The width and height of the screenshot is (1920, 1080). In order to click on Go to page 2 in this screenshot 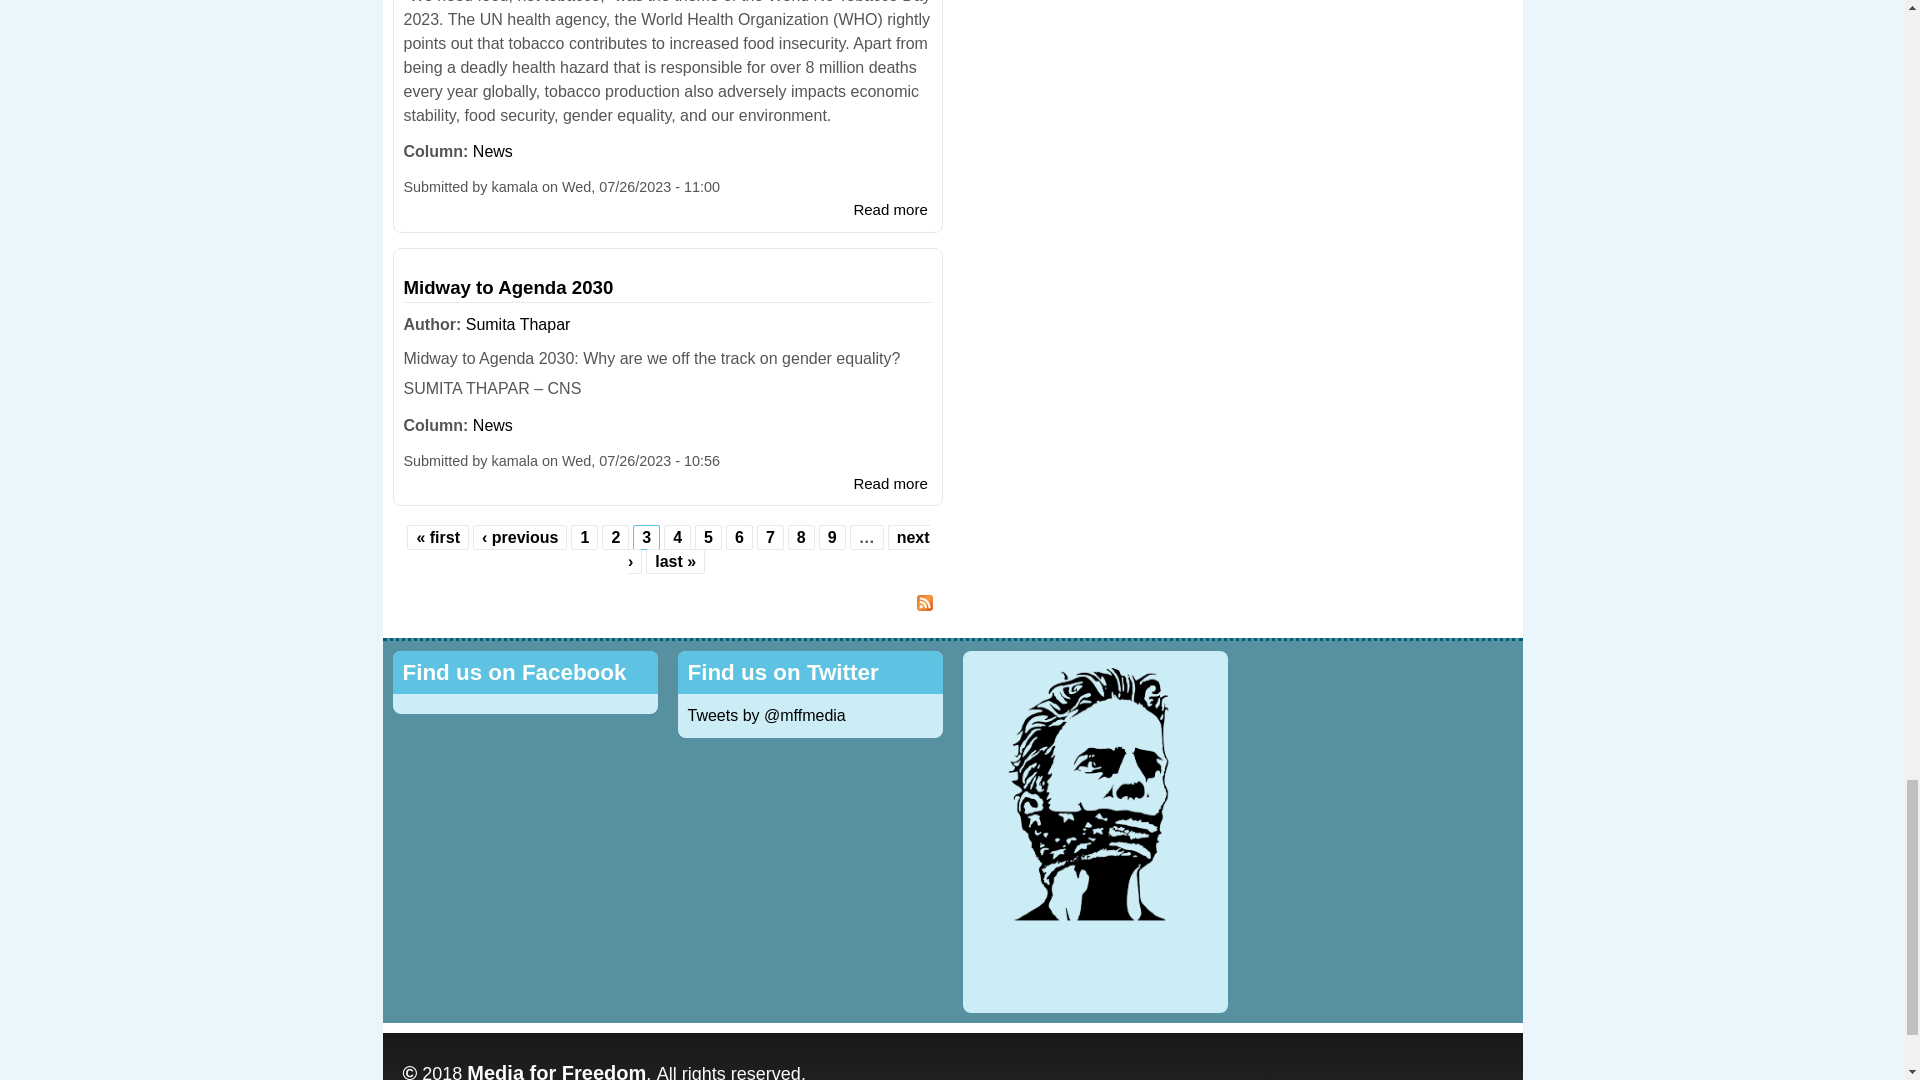, I will do `click(615, 538)`.